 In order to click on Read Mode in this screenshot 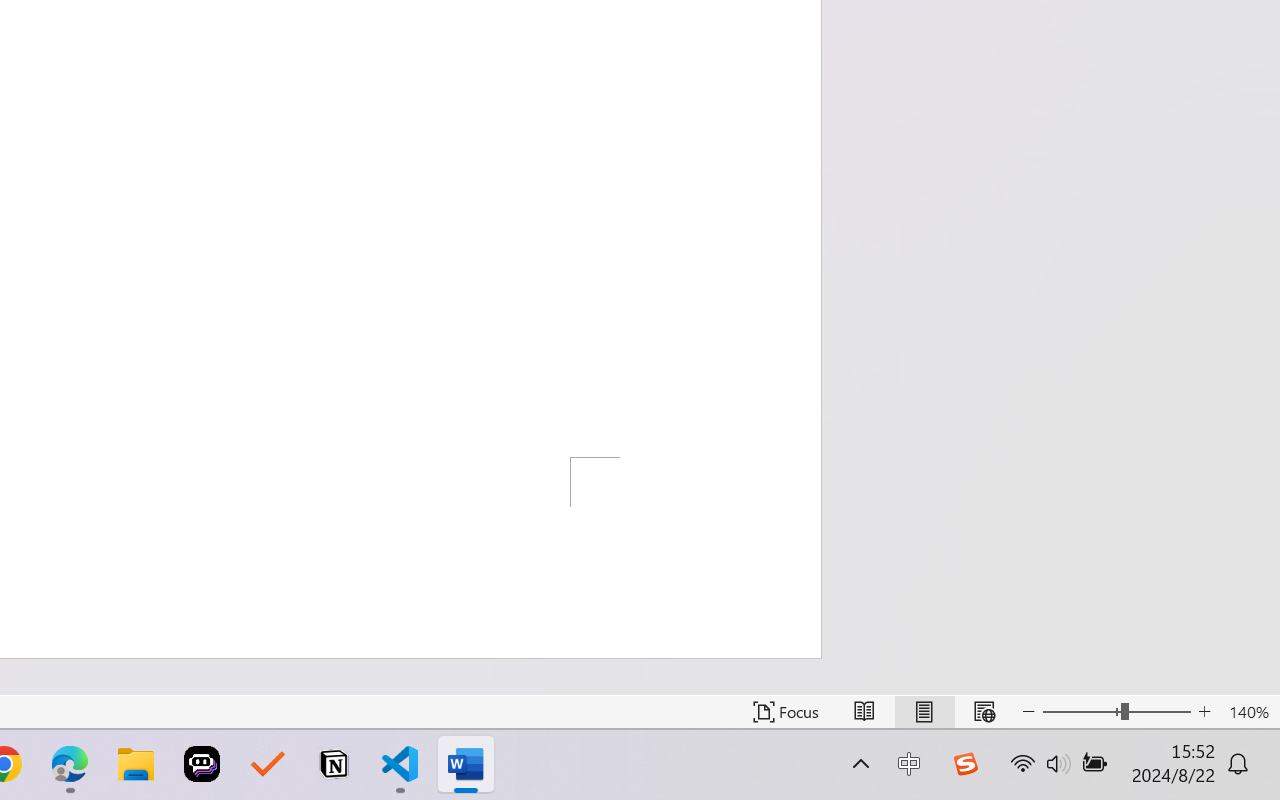, I will do `click(864, 712)`.